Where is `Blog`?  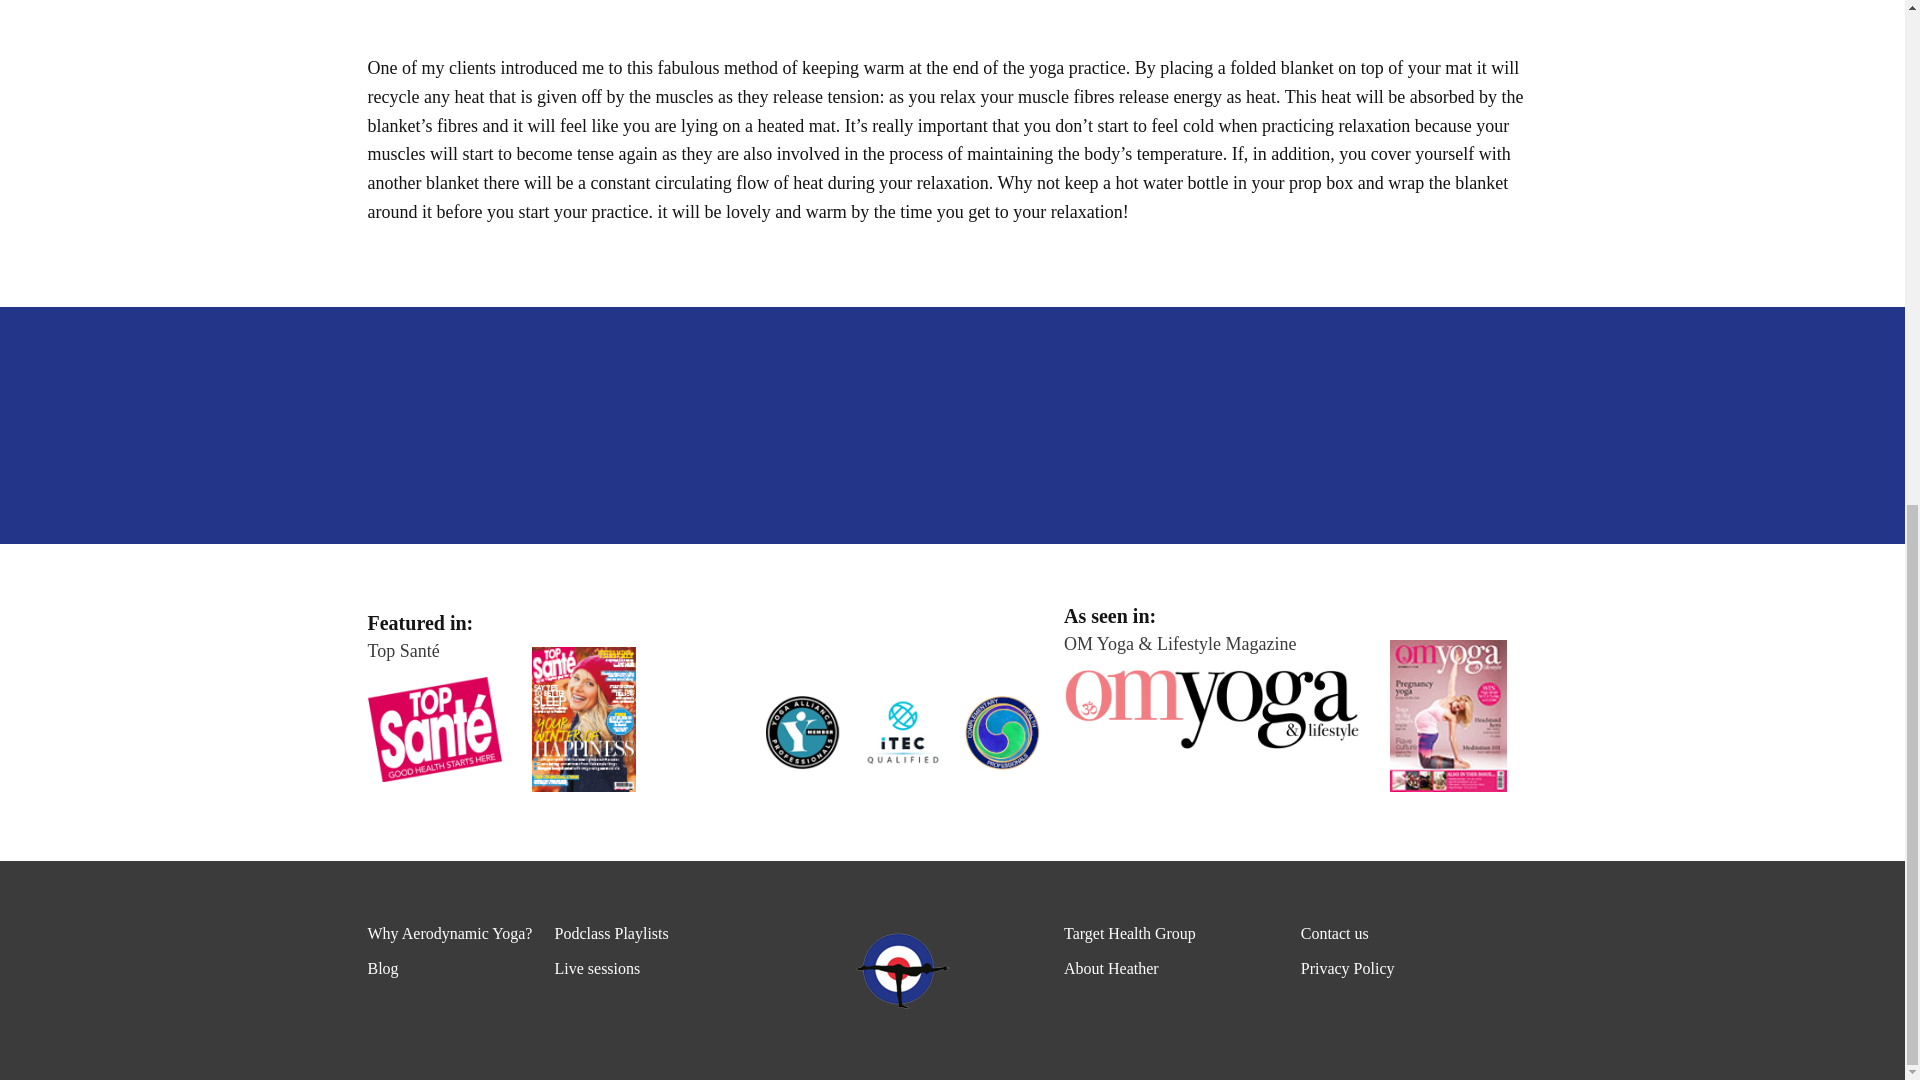 Blog is located at coordinates (461, 968).